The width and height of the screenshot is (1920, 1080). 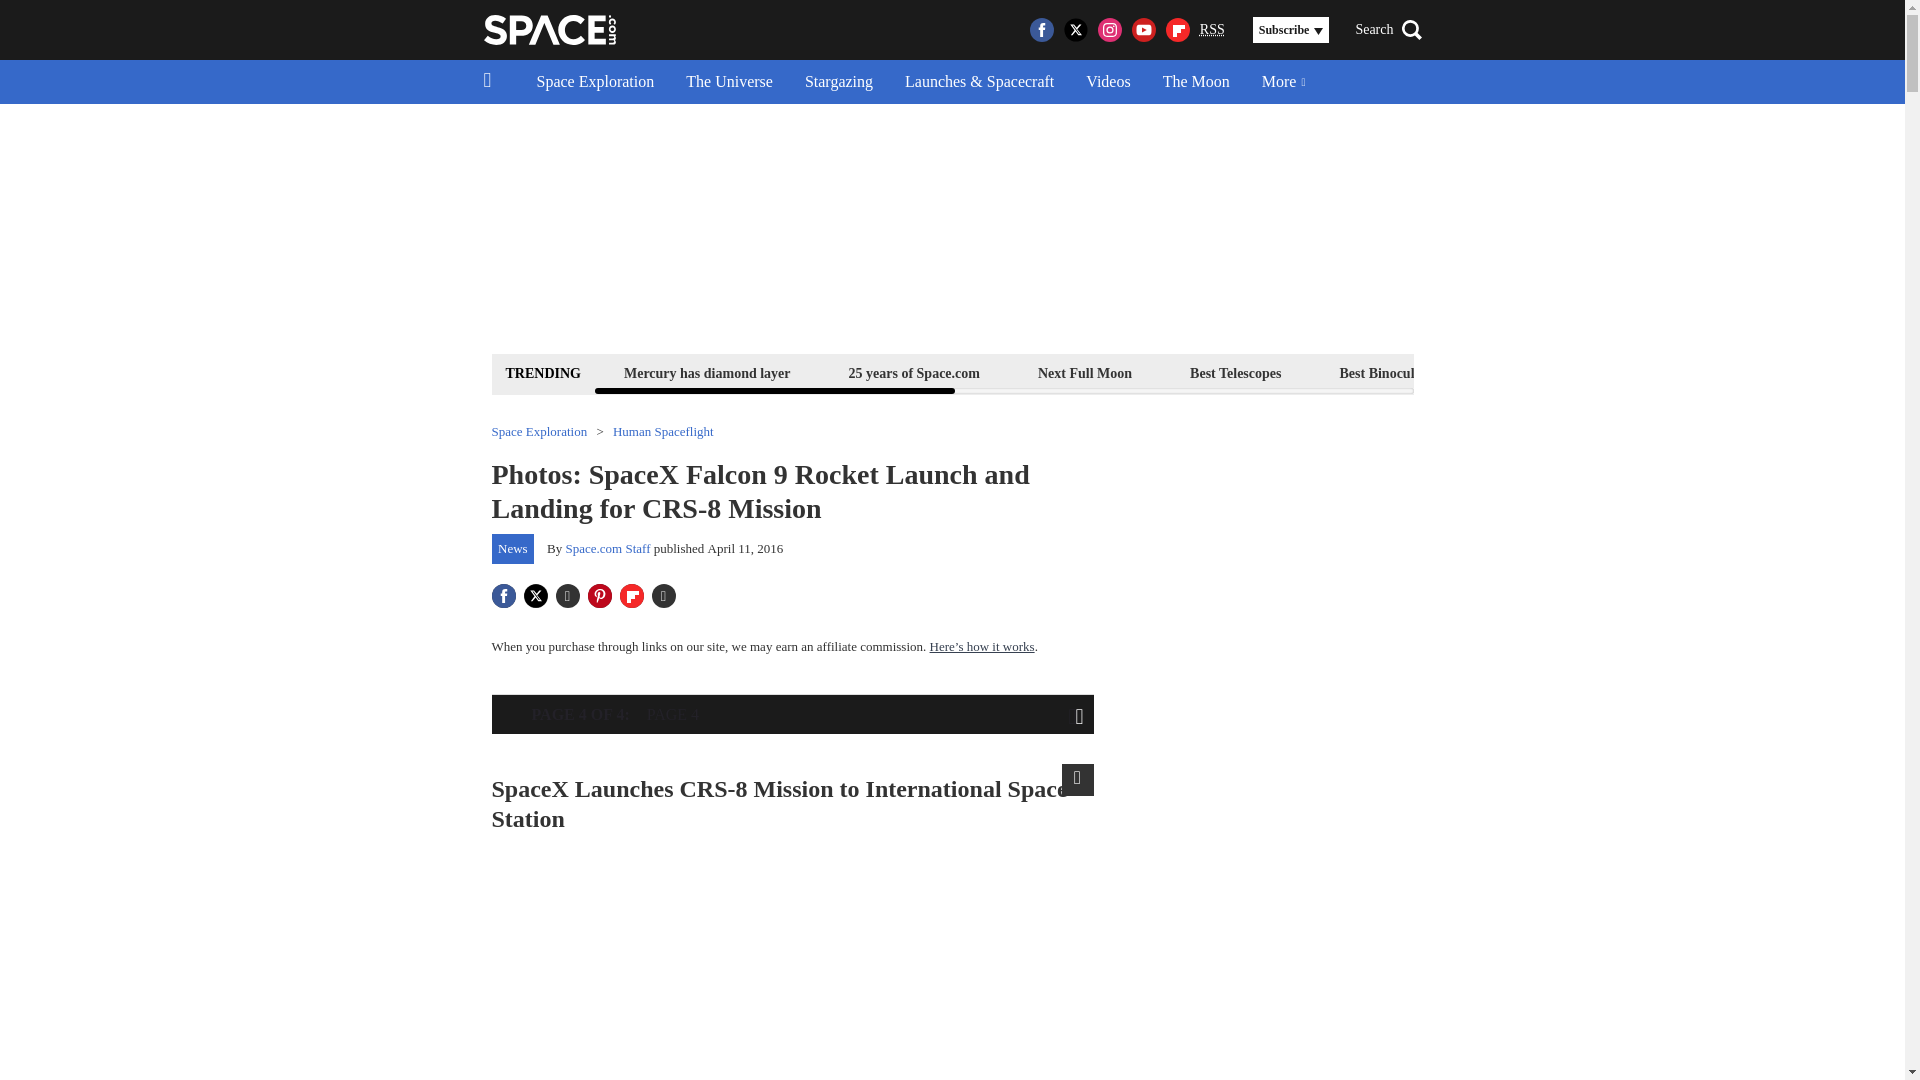 I want to click on Best Star Projectors, so click(x=1551, y=372).